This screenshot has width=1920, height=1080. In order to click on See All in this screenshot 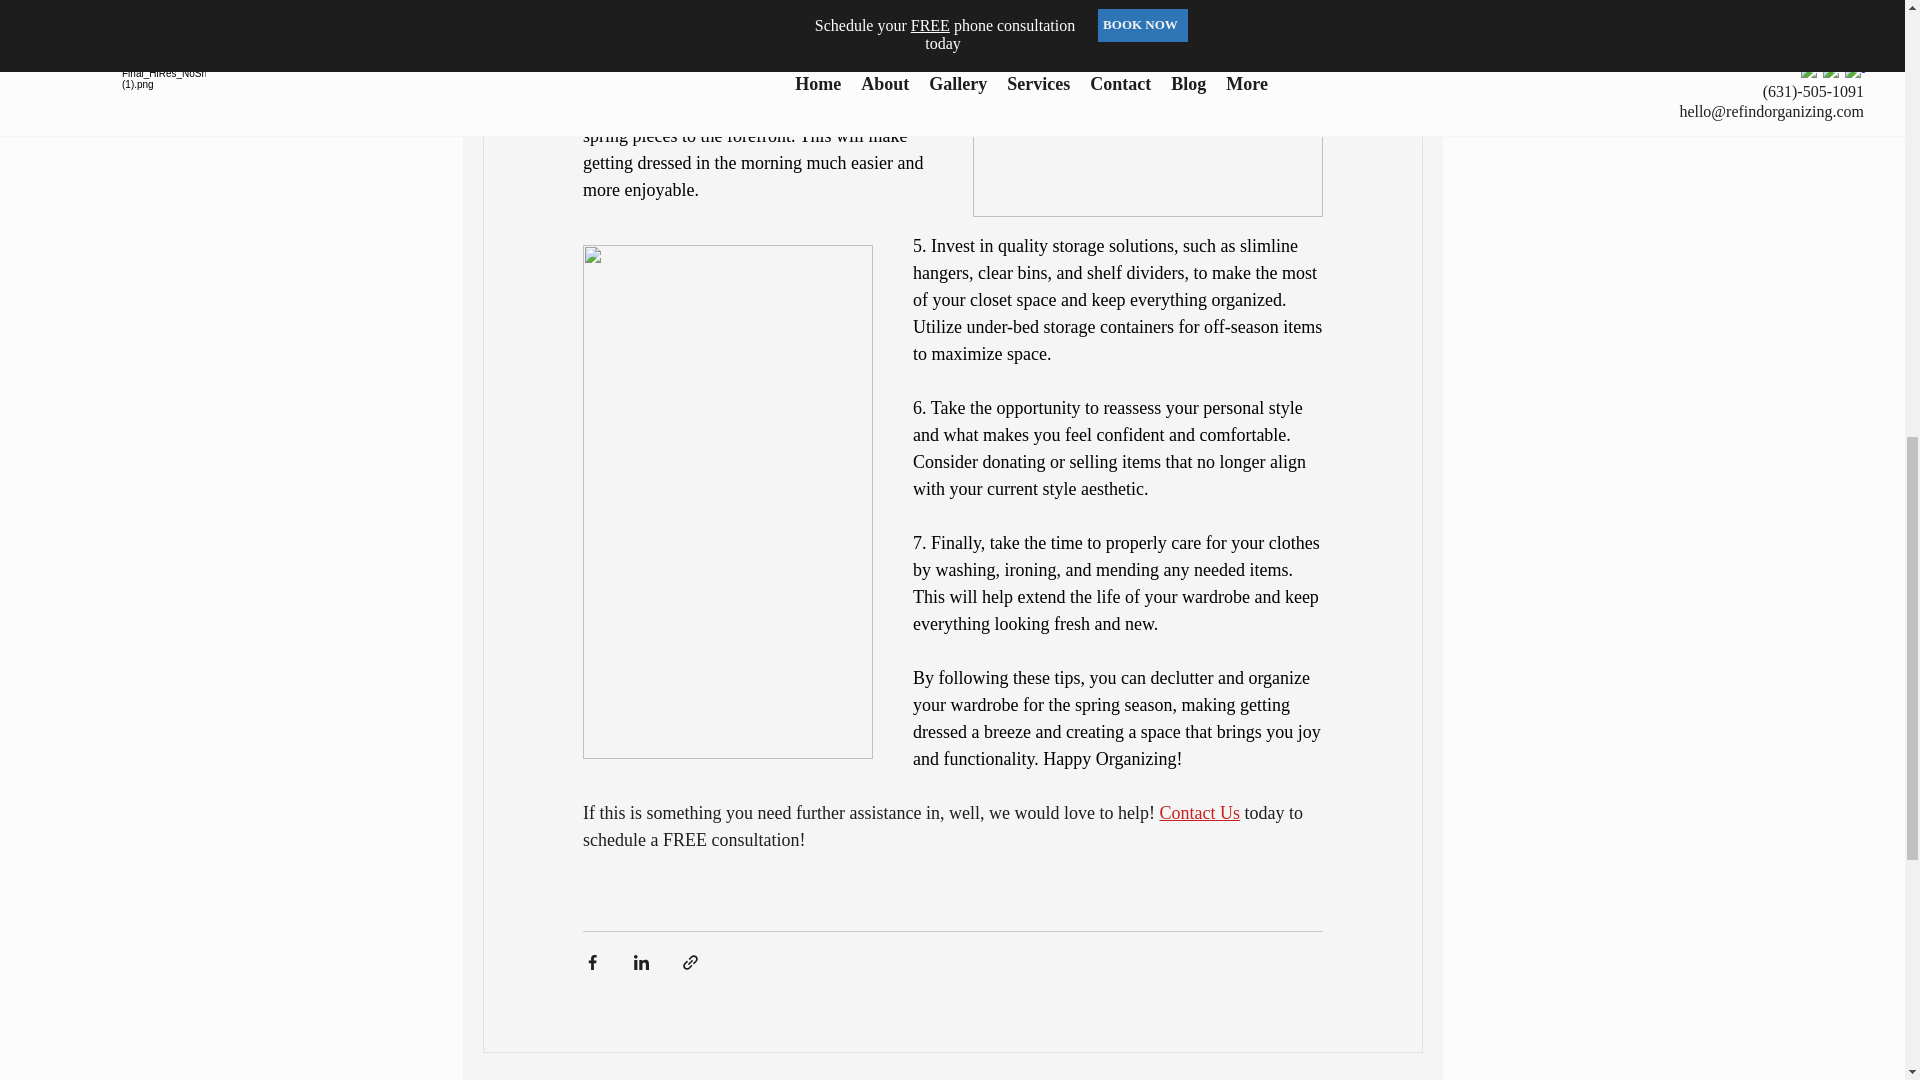, I will do `click(1400, 1078)`.